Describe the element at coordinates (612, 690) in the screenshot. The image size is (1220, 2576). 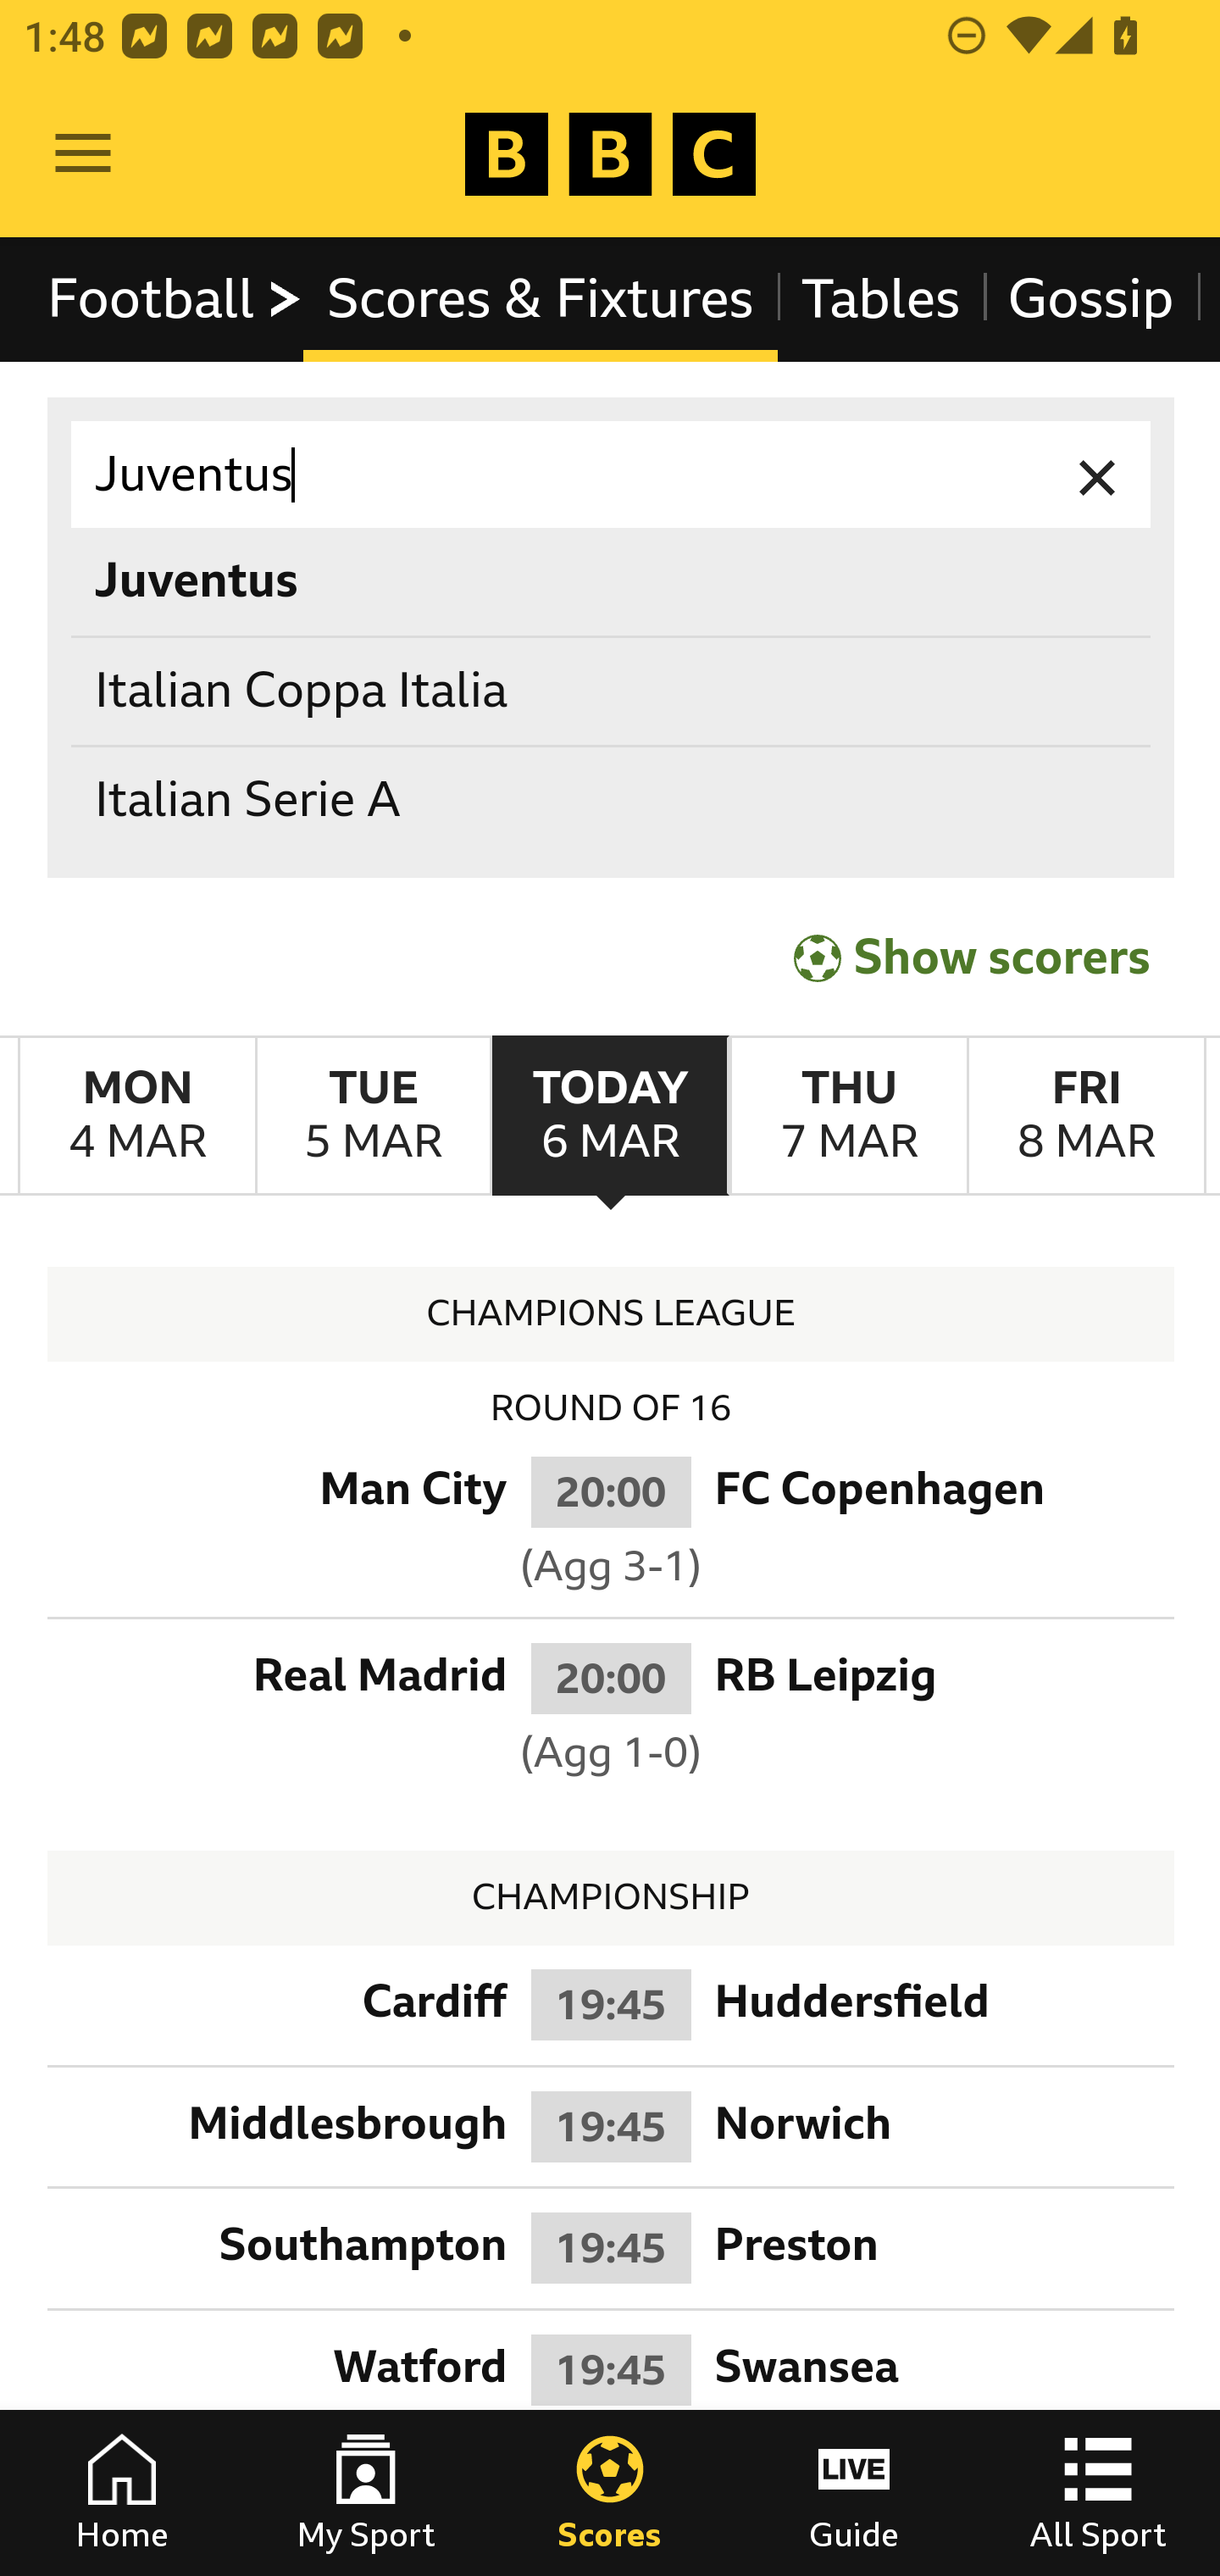
I see `Italian Coppa Italia` at that location.